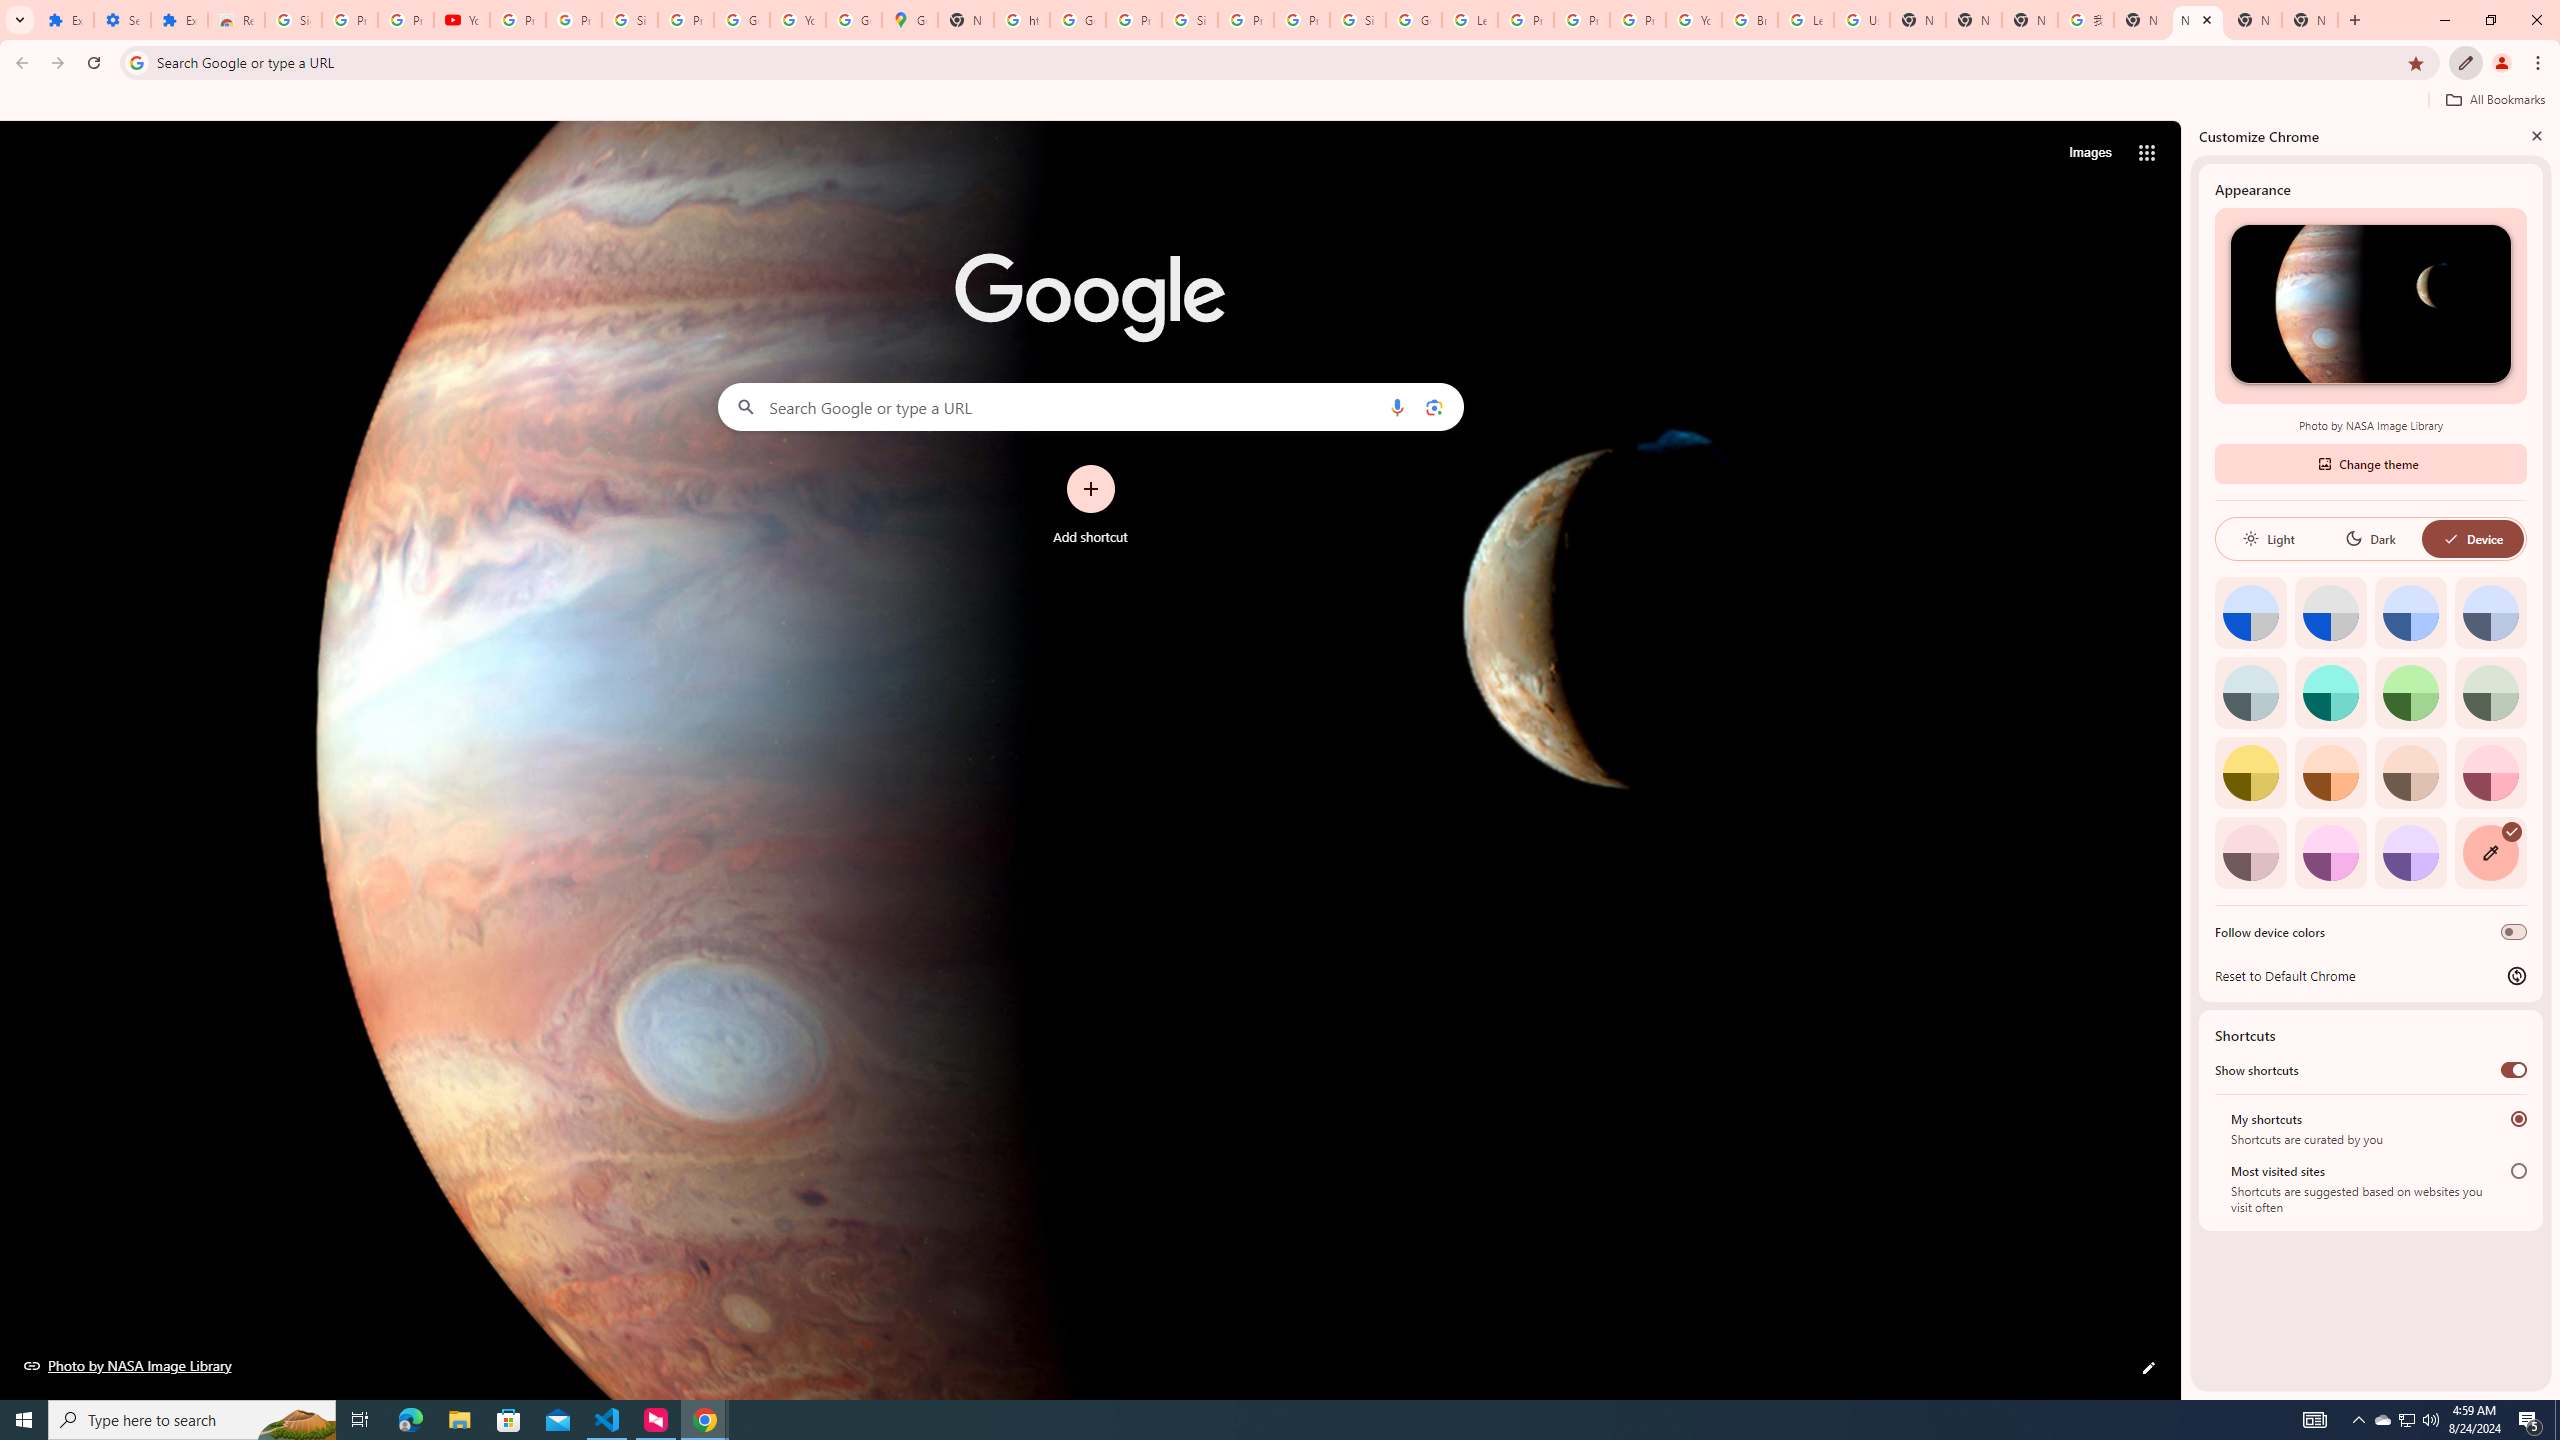  I want to click on Device, so click(2472, 538).